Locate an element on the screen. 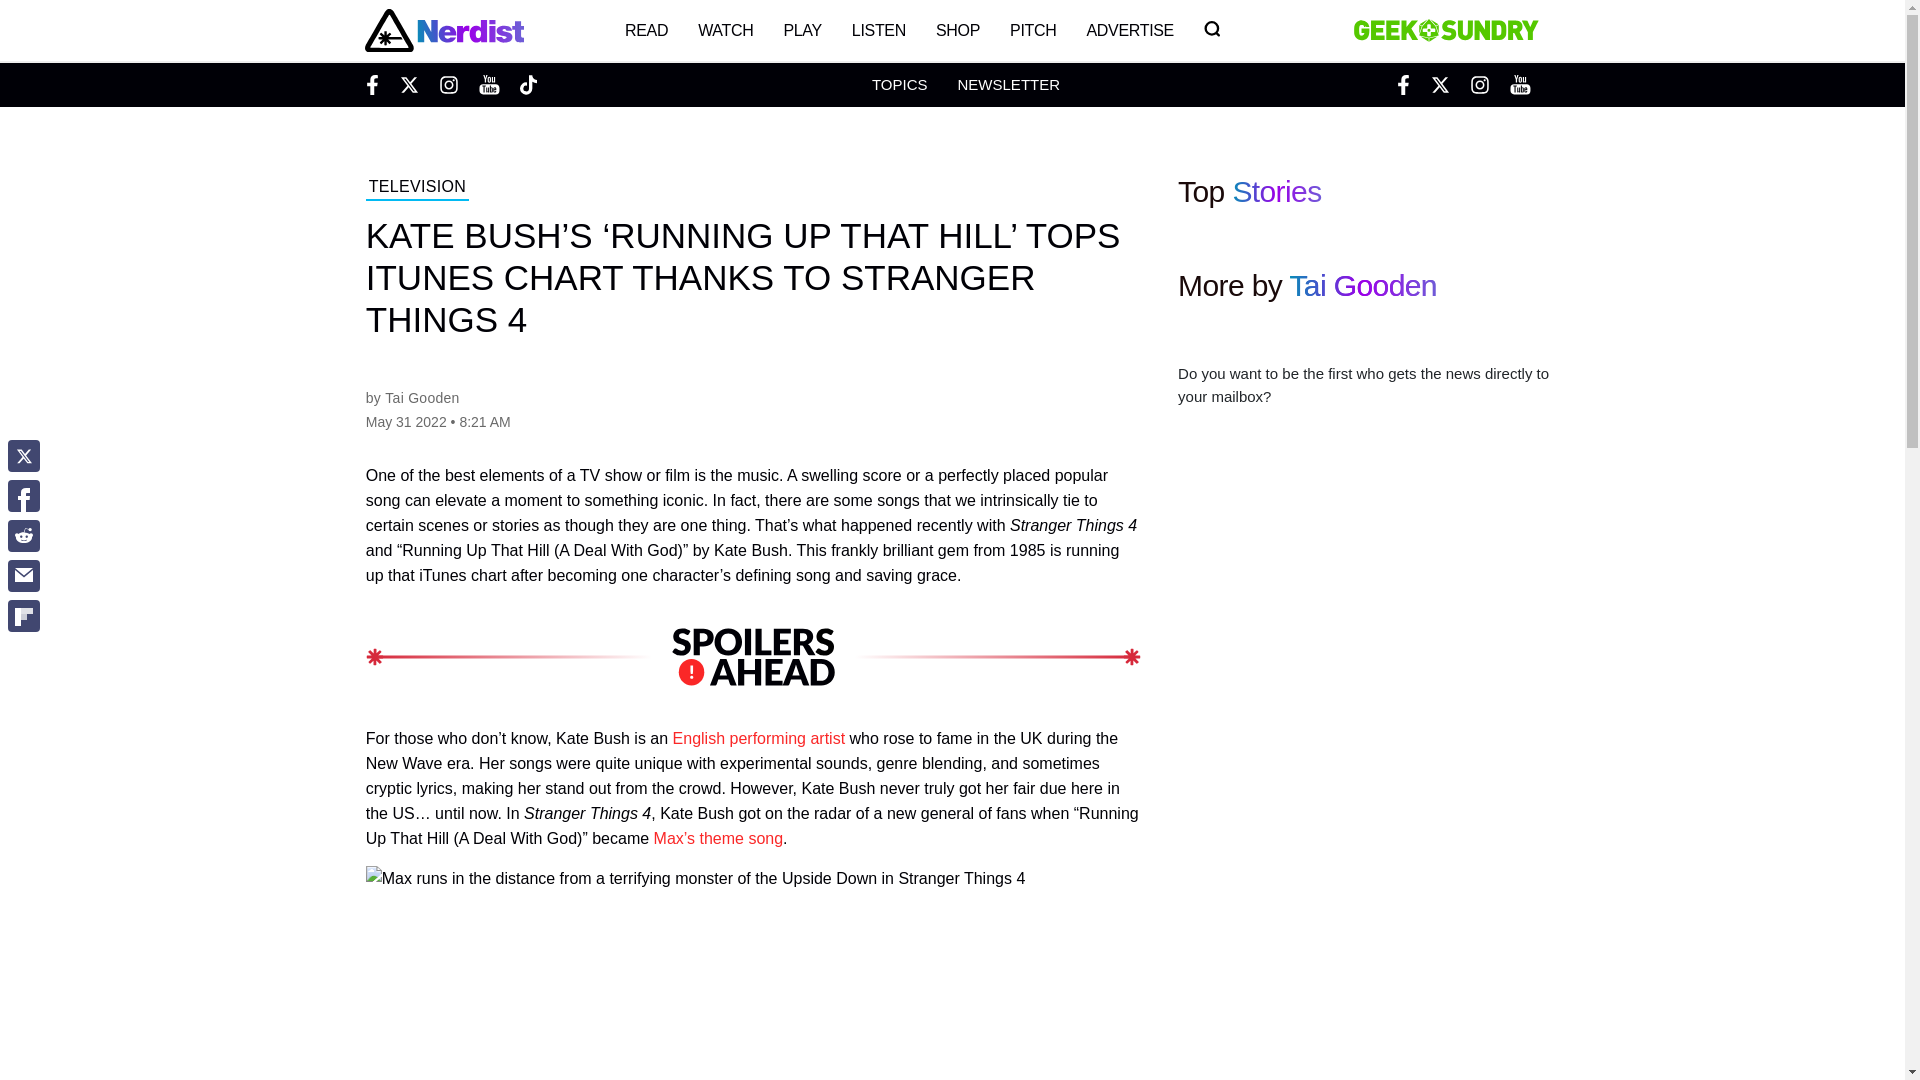 The height and width of the screenshot is (1080, 1920). PLAY is located at coordinates (802, 30).